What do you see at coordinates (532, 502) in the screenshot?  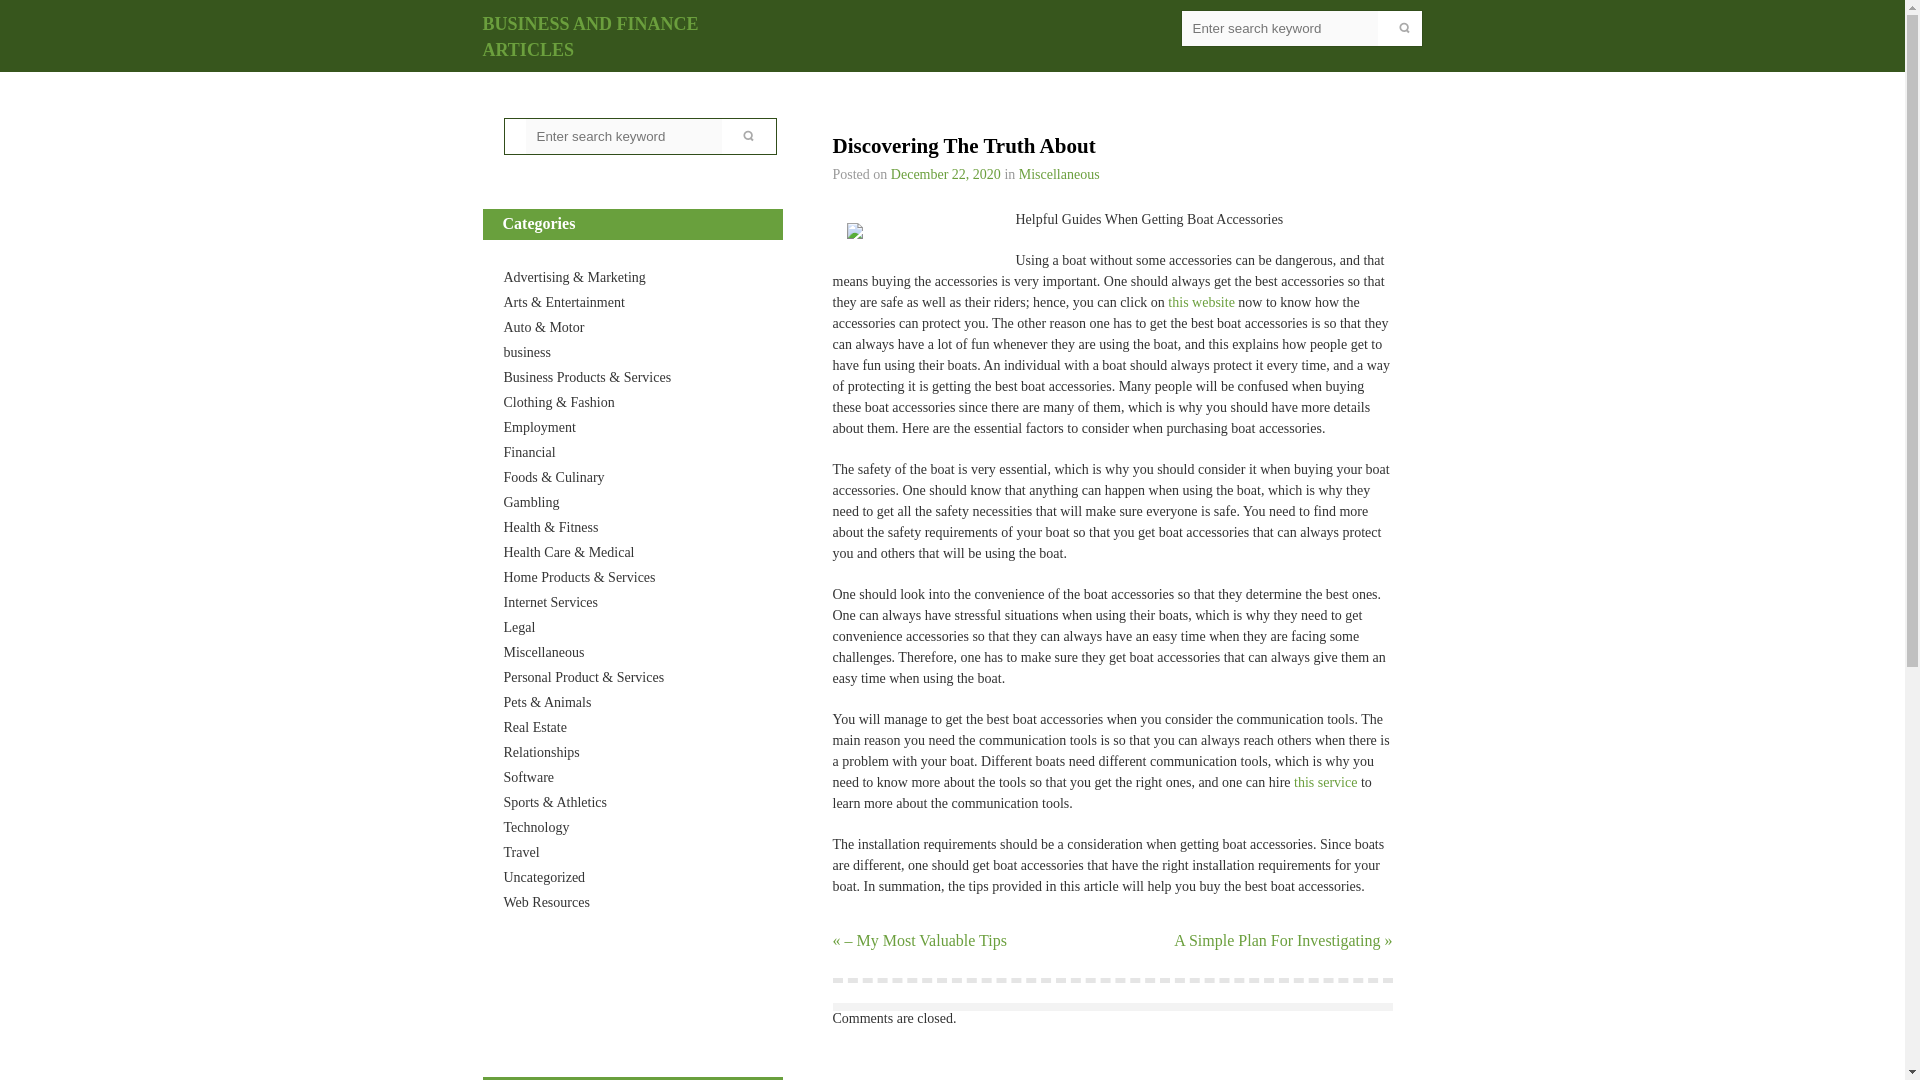 I see `Gambling` at bounding box center [532, 502].